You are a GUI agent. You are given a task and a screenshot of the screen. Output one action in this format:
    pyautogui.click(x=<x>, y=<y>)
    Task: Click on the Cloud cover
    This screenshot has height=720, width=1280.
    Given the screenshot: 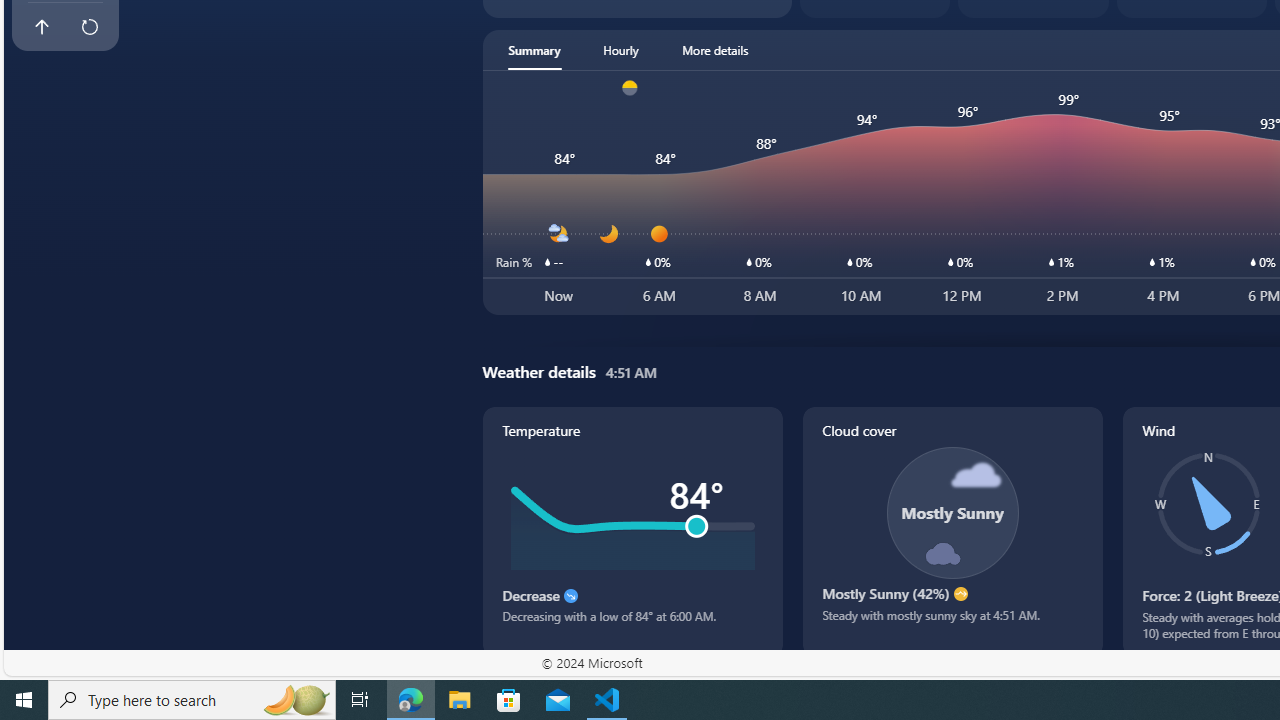 What is the action you would take?
    pyautogui.click(x=952, y=531)
    